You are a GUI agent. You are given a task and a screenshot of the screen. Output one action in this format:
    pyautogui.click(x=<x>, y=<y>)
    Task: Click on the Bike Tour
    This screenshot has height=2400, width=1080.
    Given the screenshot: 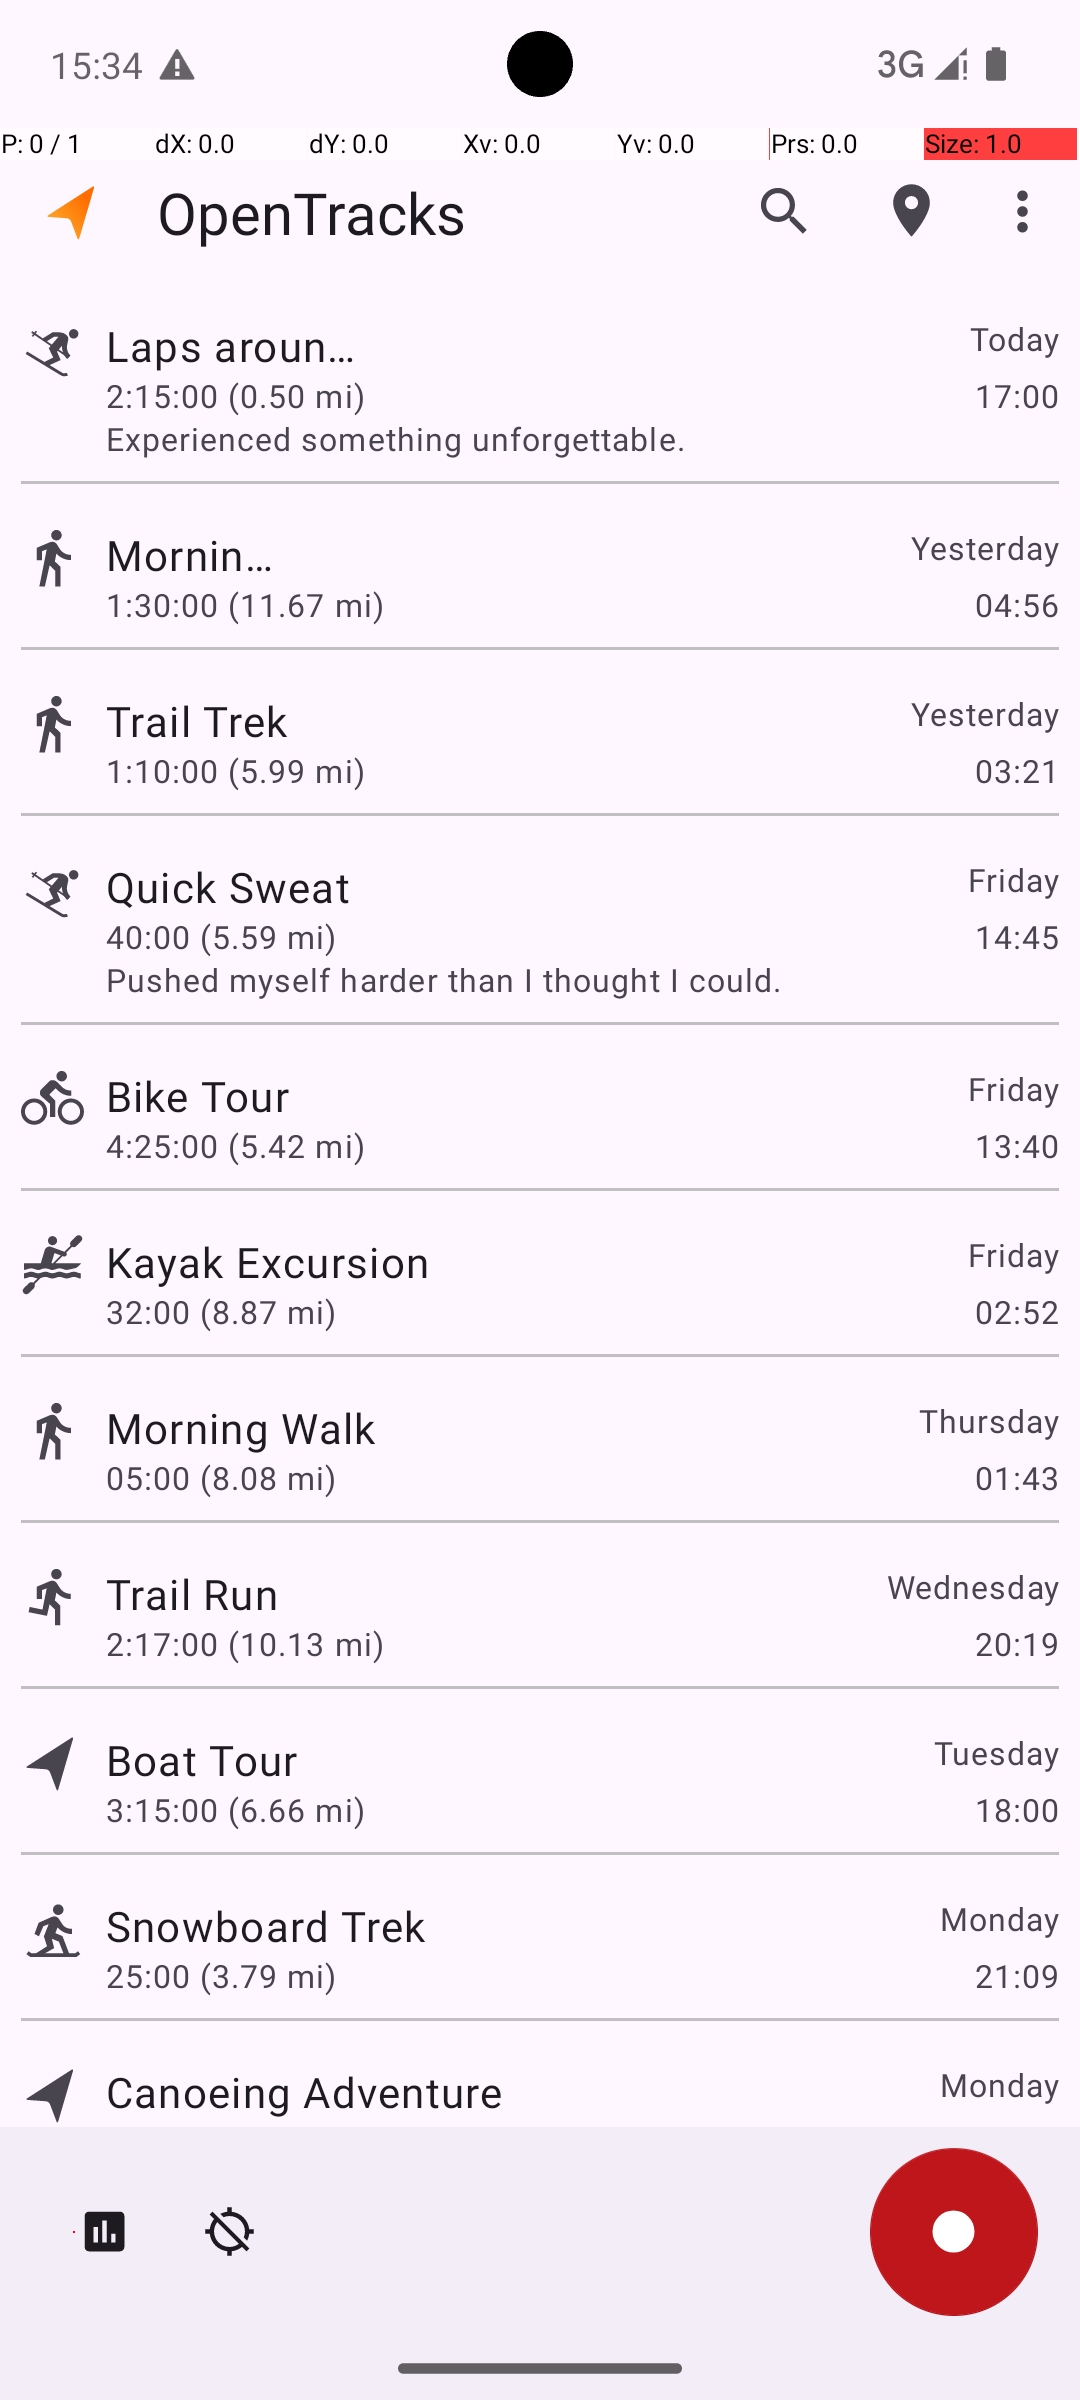 What is the action you would take?
    pyautogui.click(x=304, y=1096)
    